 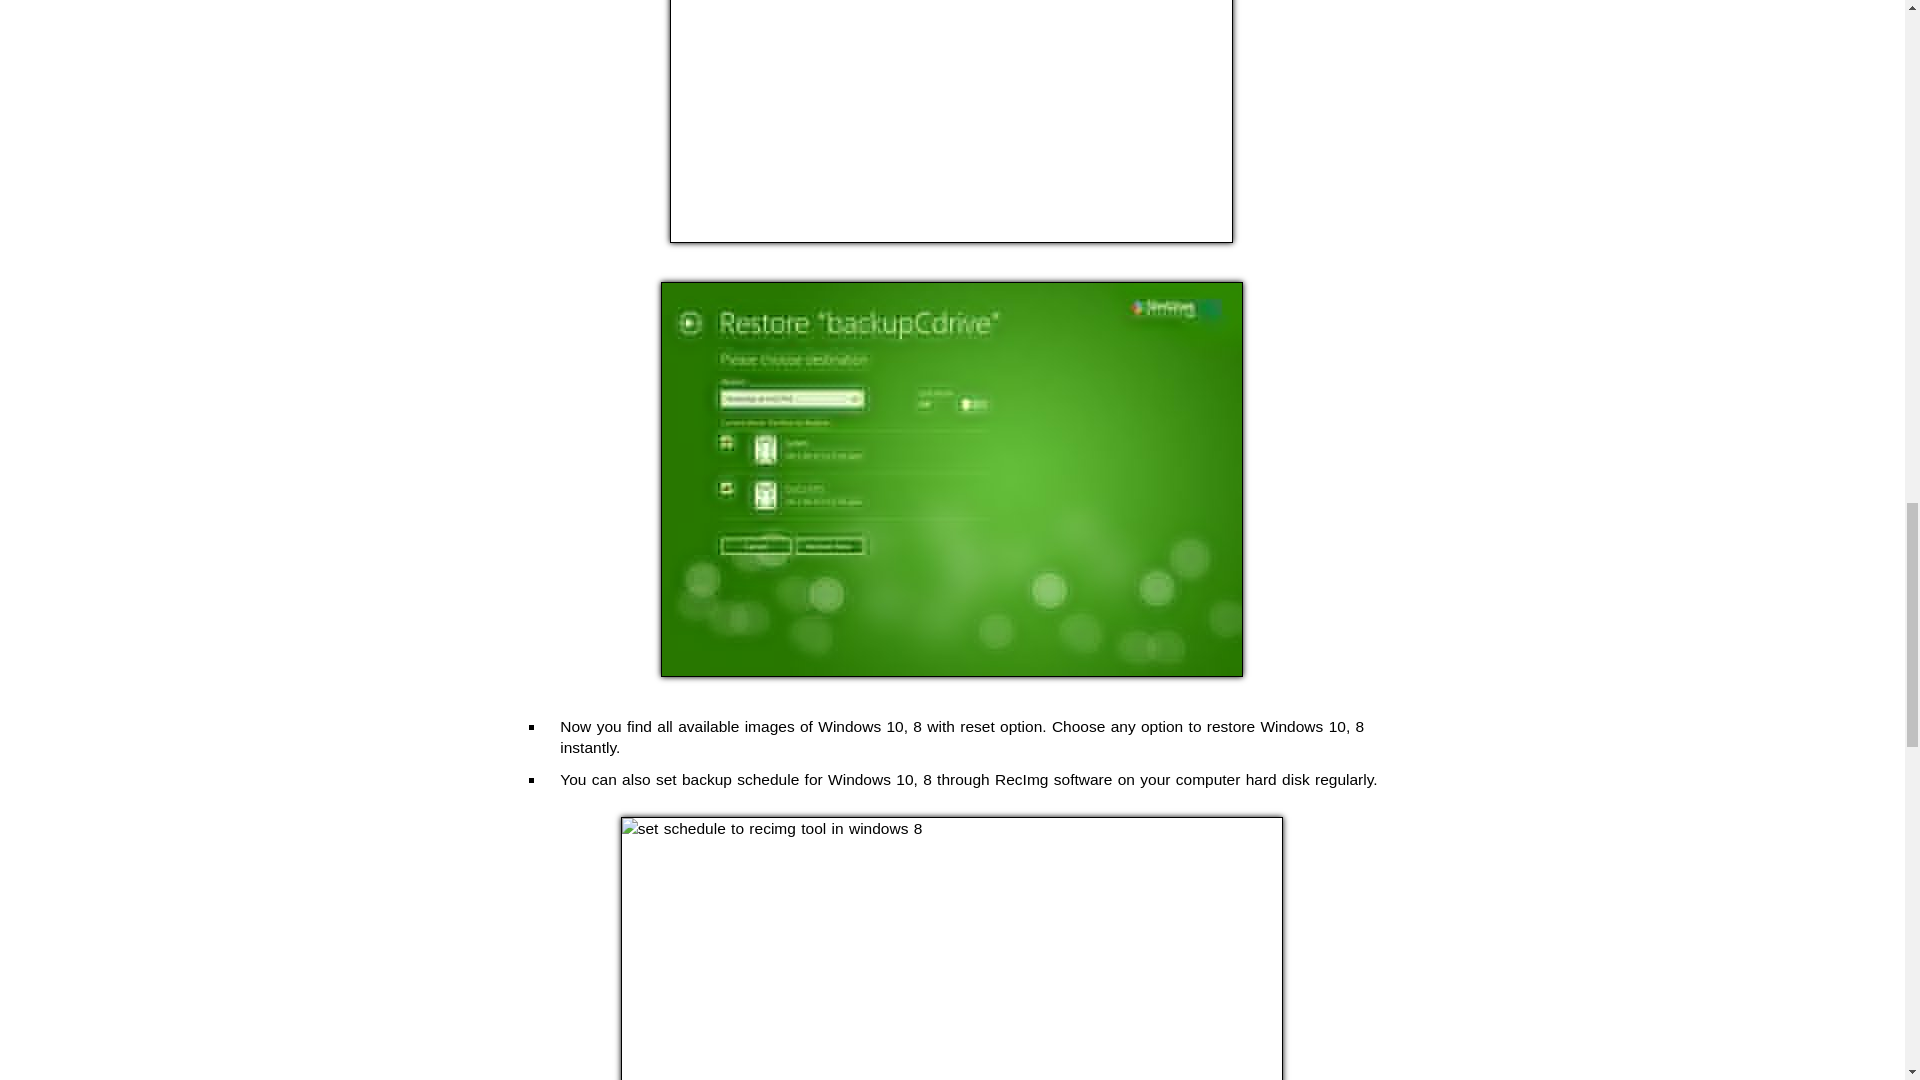 What do you see at coordinates (951, 122) in the screenshot?
I see `recimg tool restore to windows 8` at bounding box center [951, 122].